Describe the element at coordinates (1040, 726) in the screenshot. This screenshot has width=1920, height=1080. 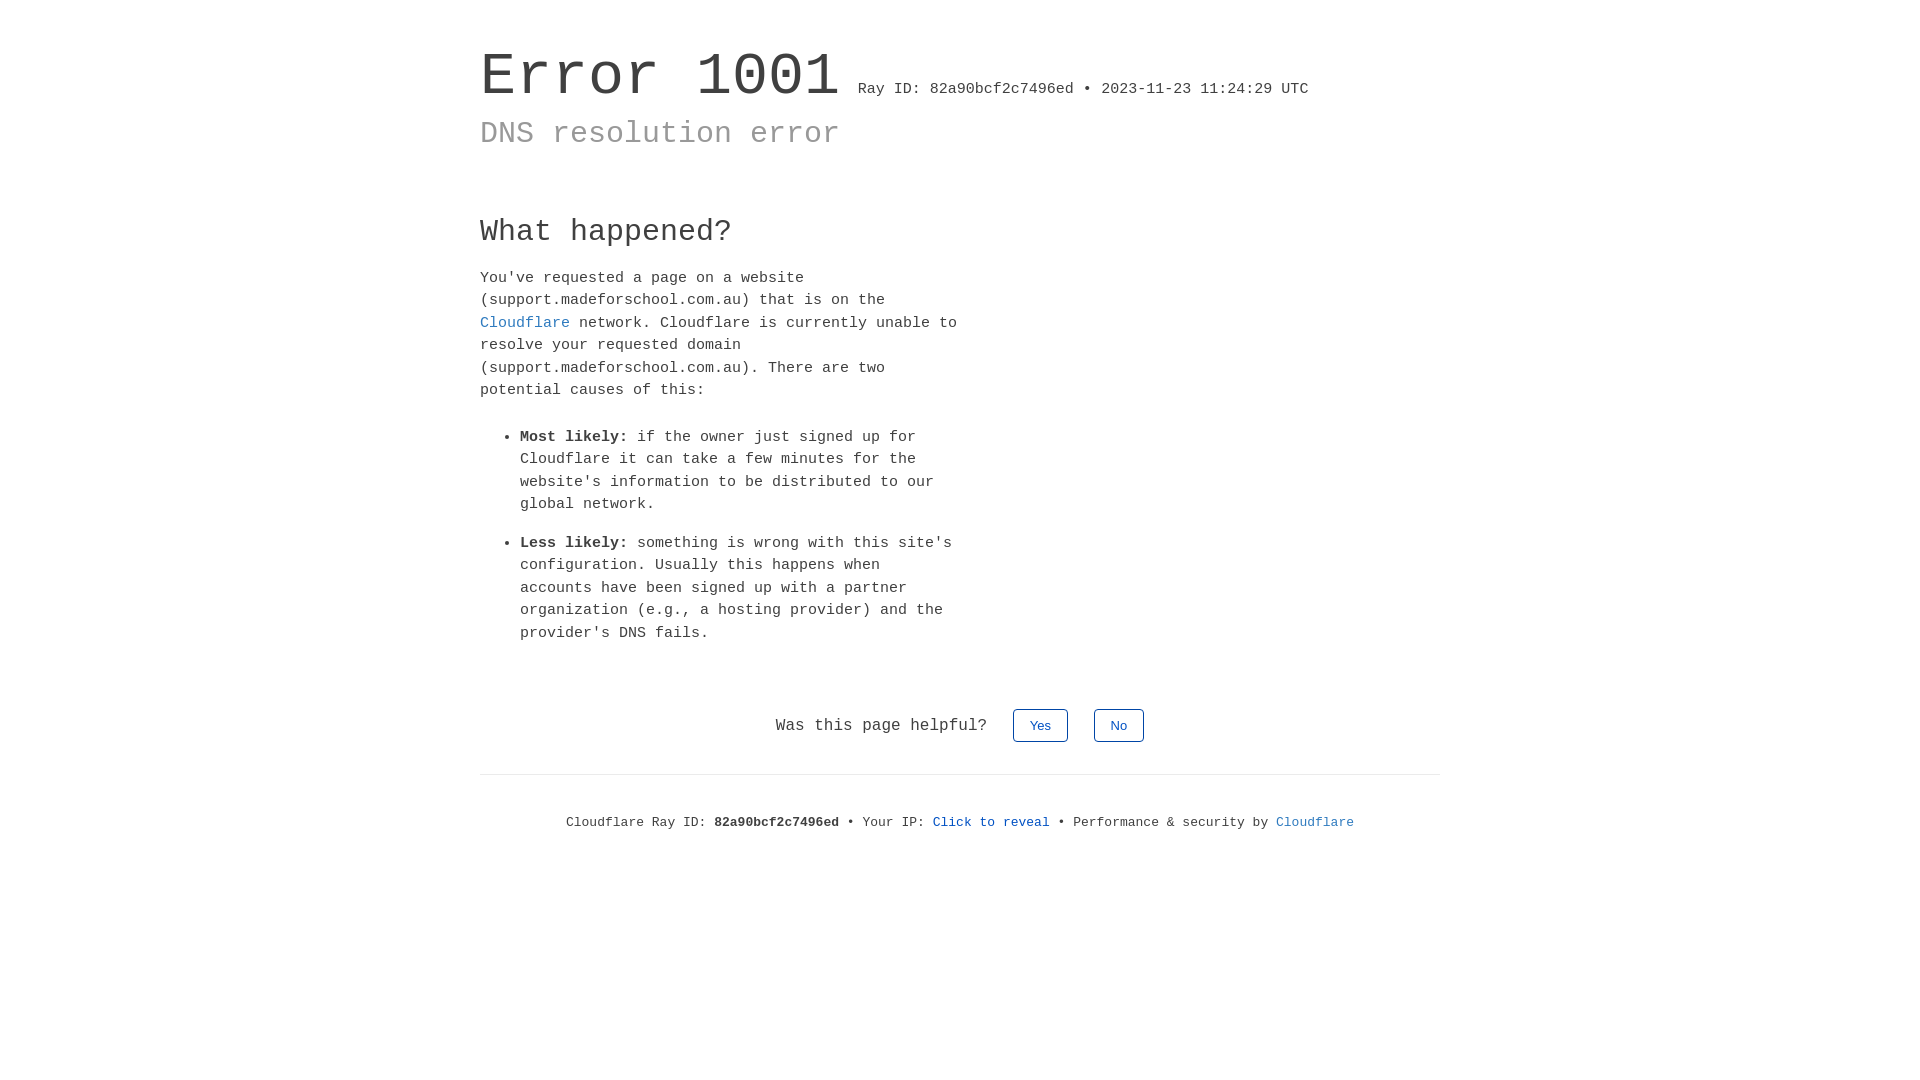
I see `Yes` at that location.